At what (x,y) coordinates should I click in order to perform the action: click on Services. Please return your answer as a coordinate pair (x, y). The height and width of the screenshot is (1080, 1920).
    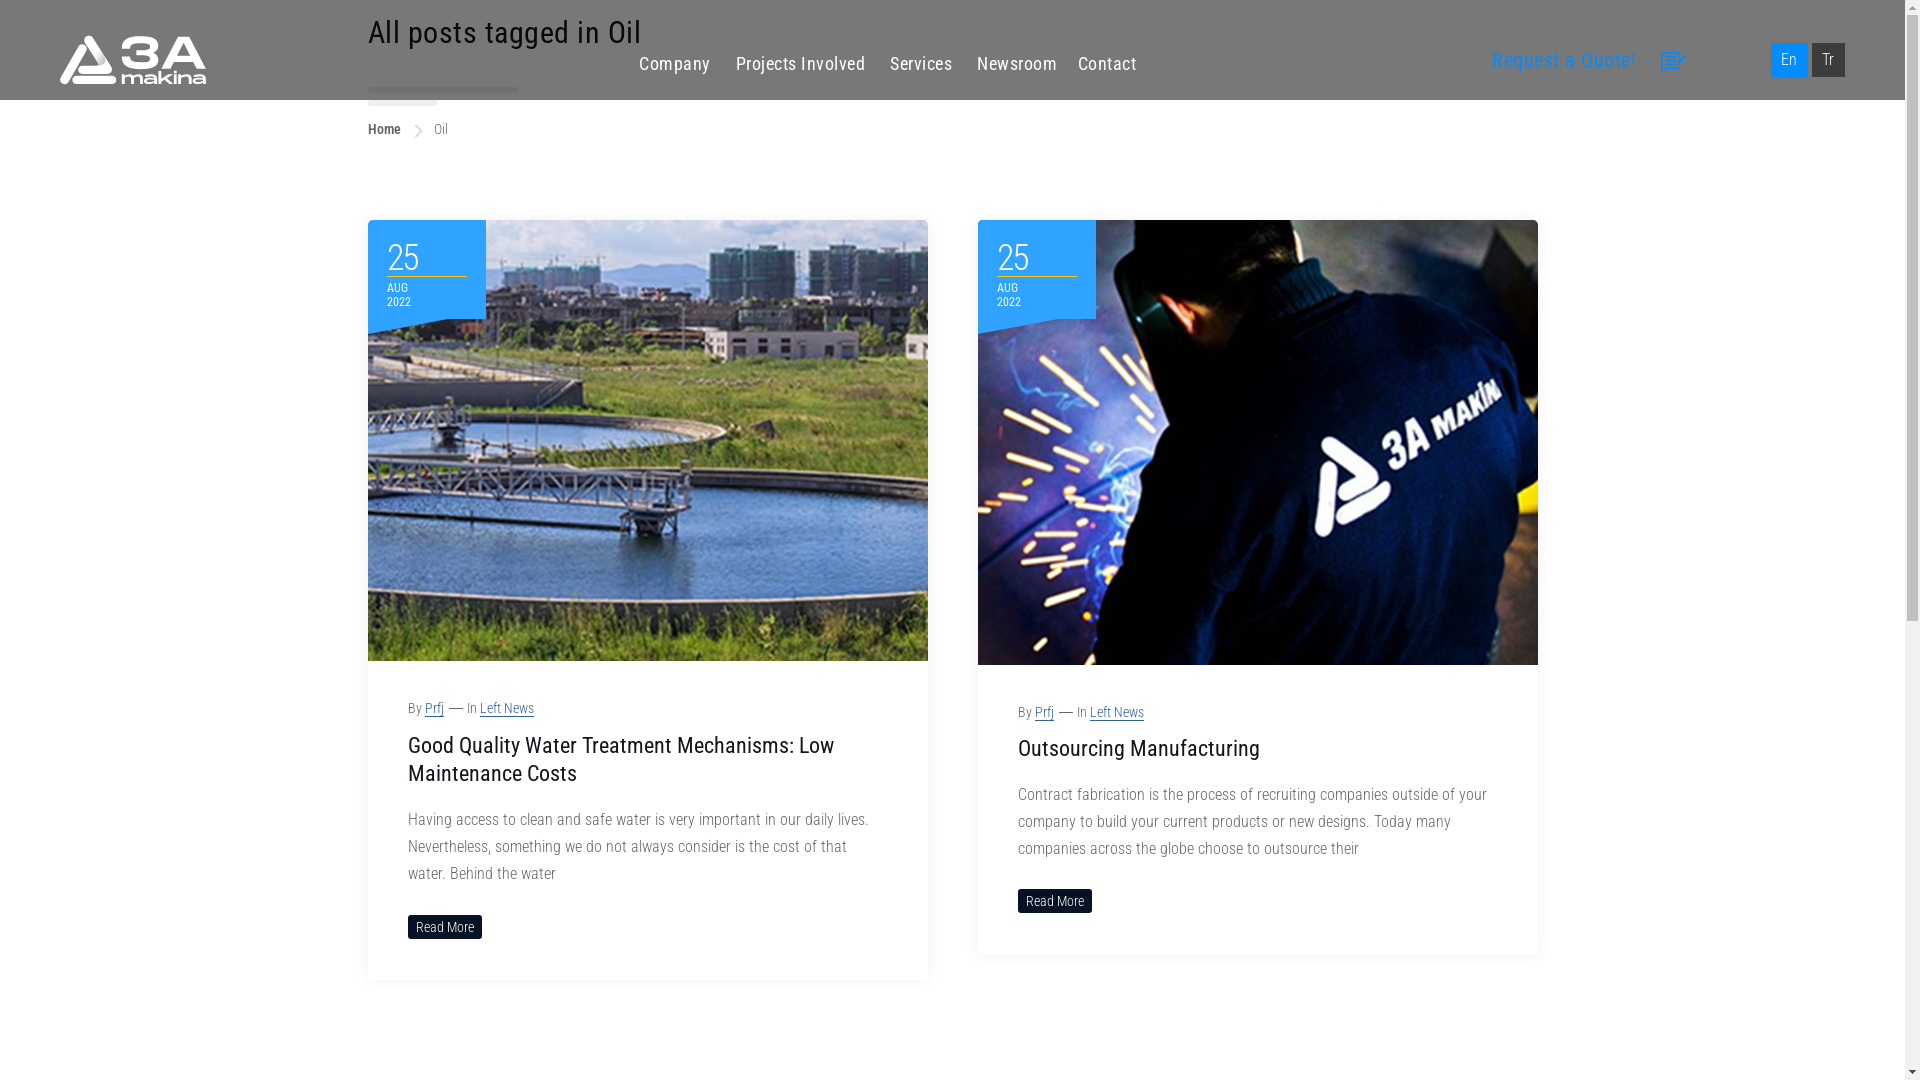
    Looking at the image, I should click on (921, 64).